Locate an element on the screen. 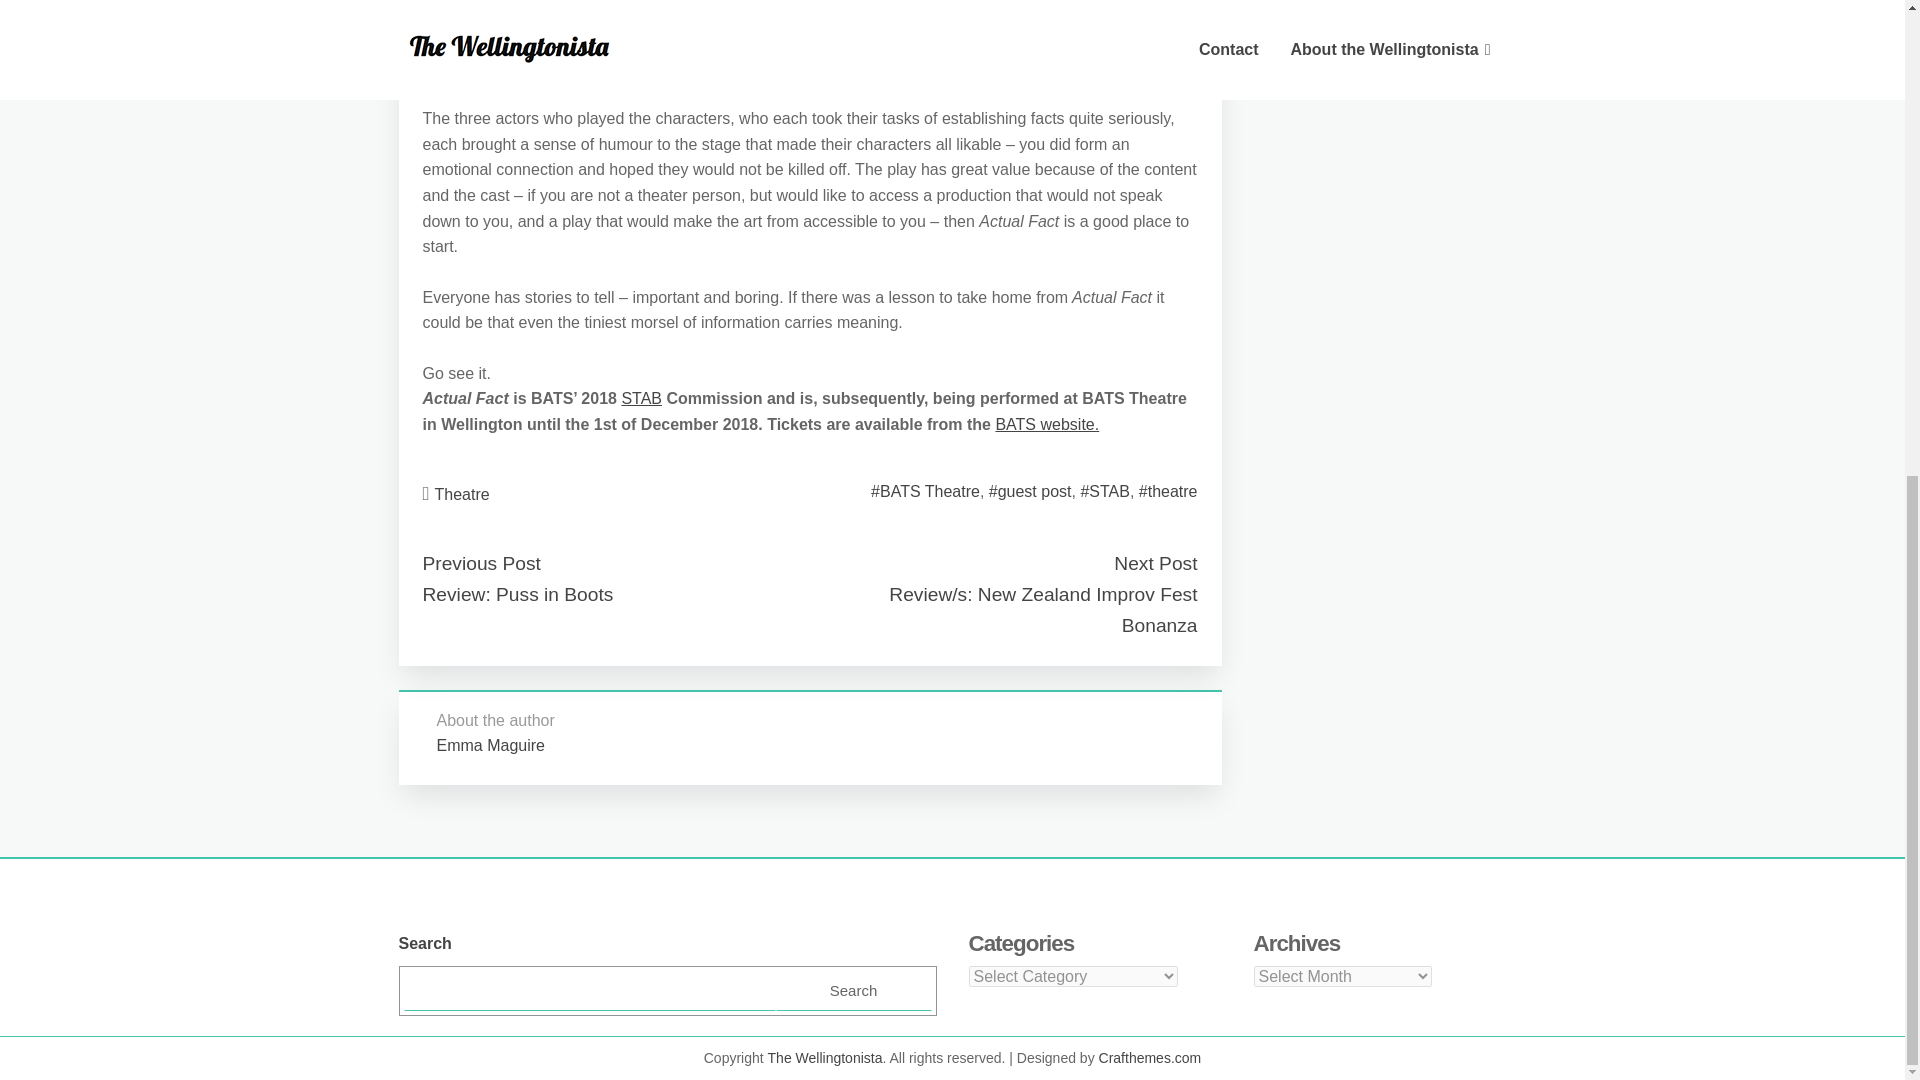  Crafthemes.com is located at coordinates (1150, 1057).